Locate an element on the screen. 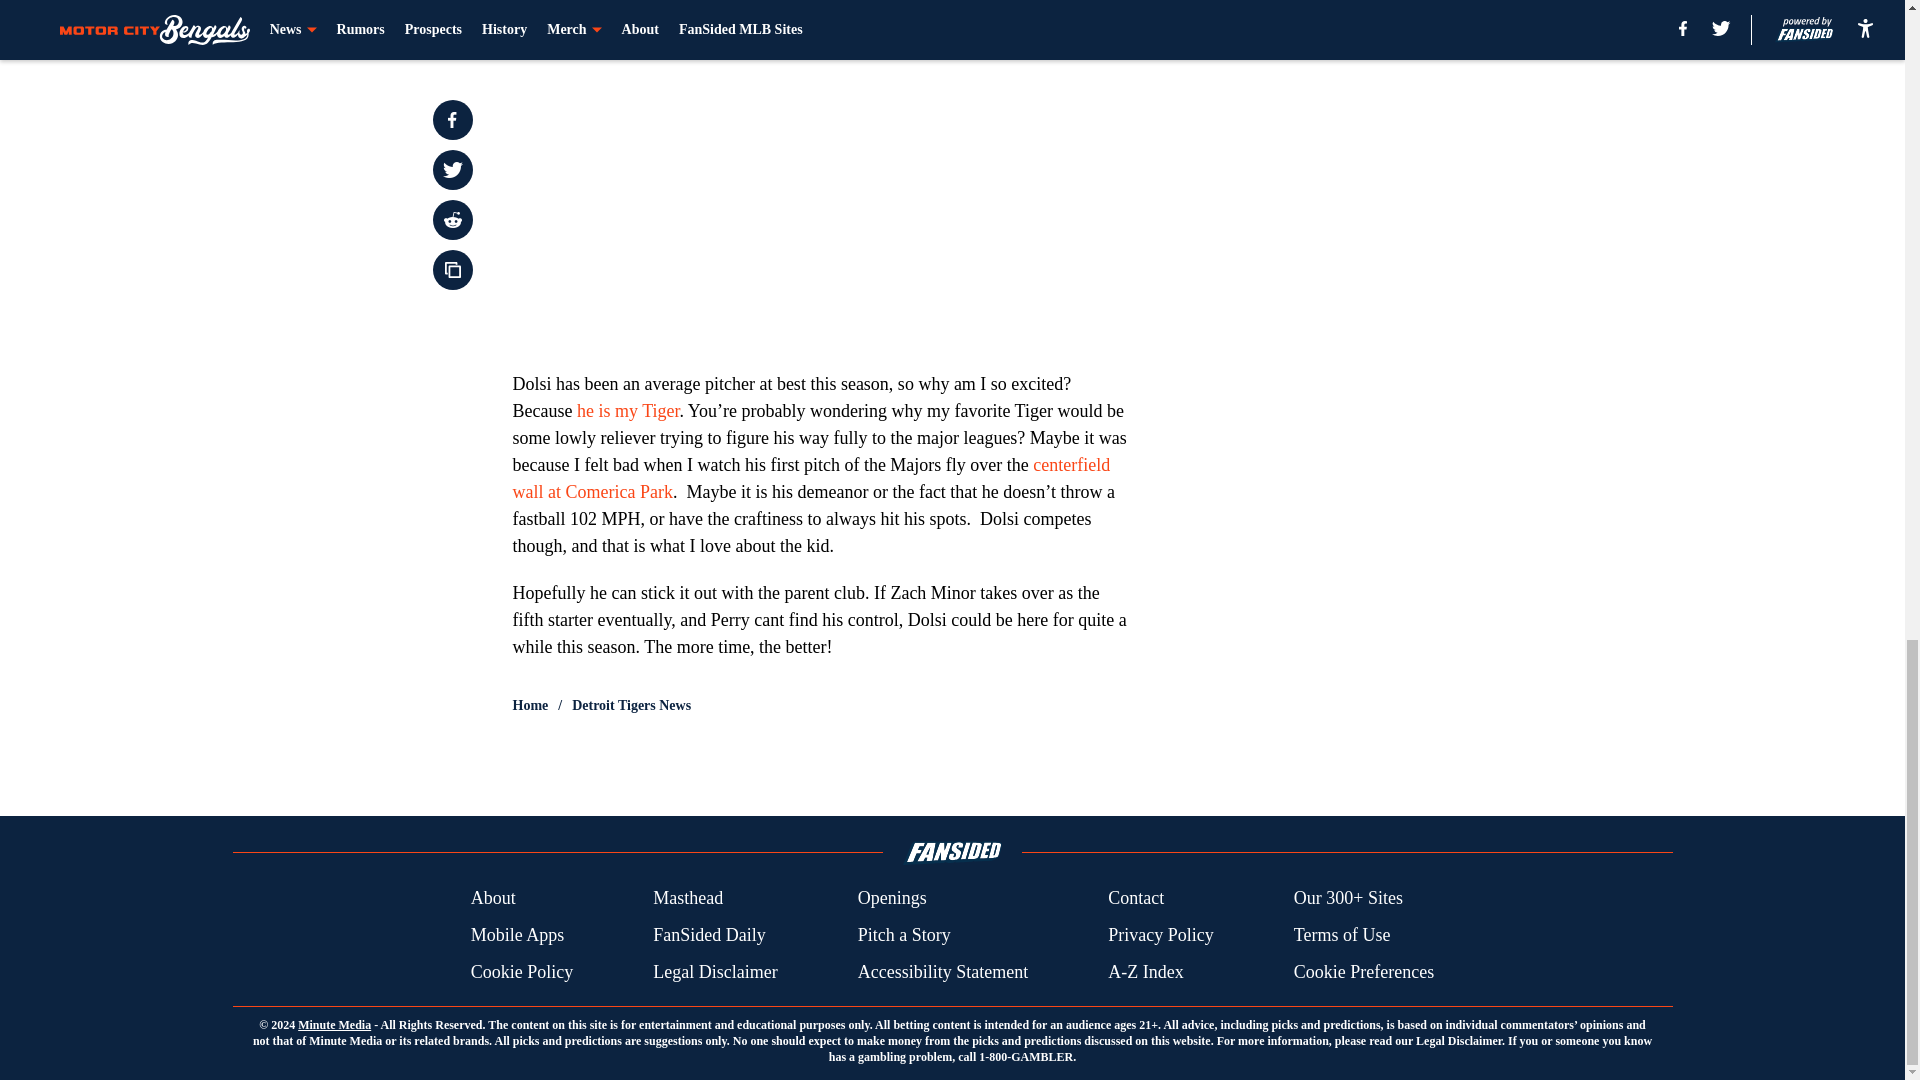 This screenshot has height=1080, width=1920. centerfield wall at Comerica Park is located at coordinates (810, 478).